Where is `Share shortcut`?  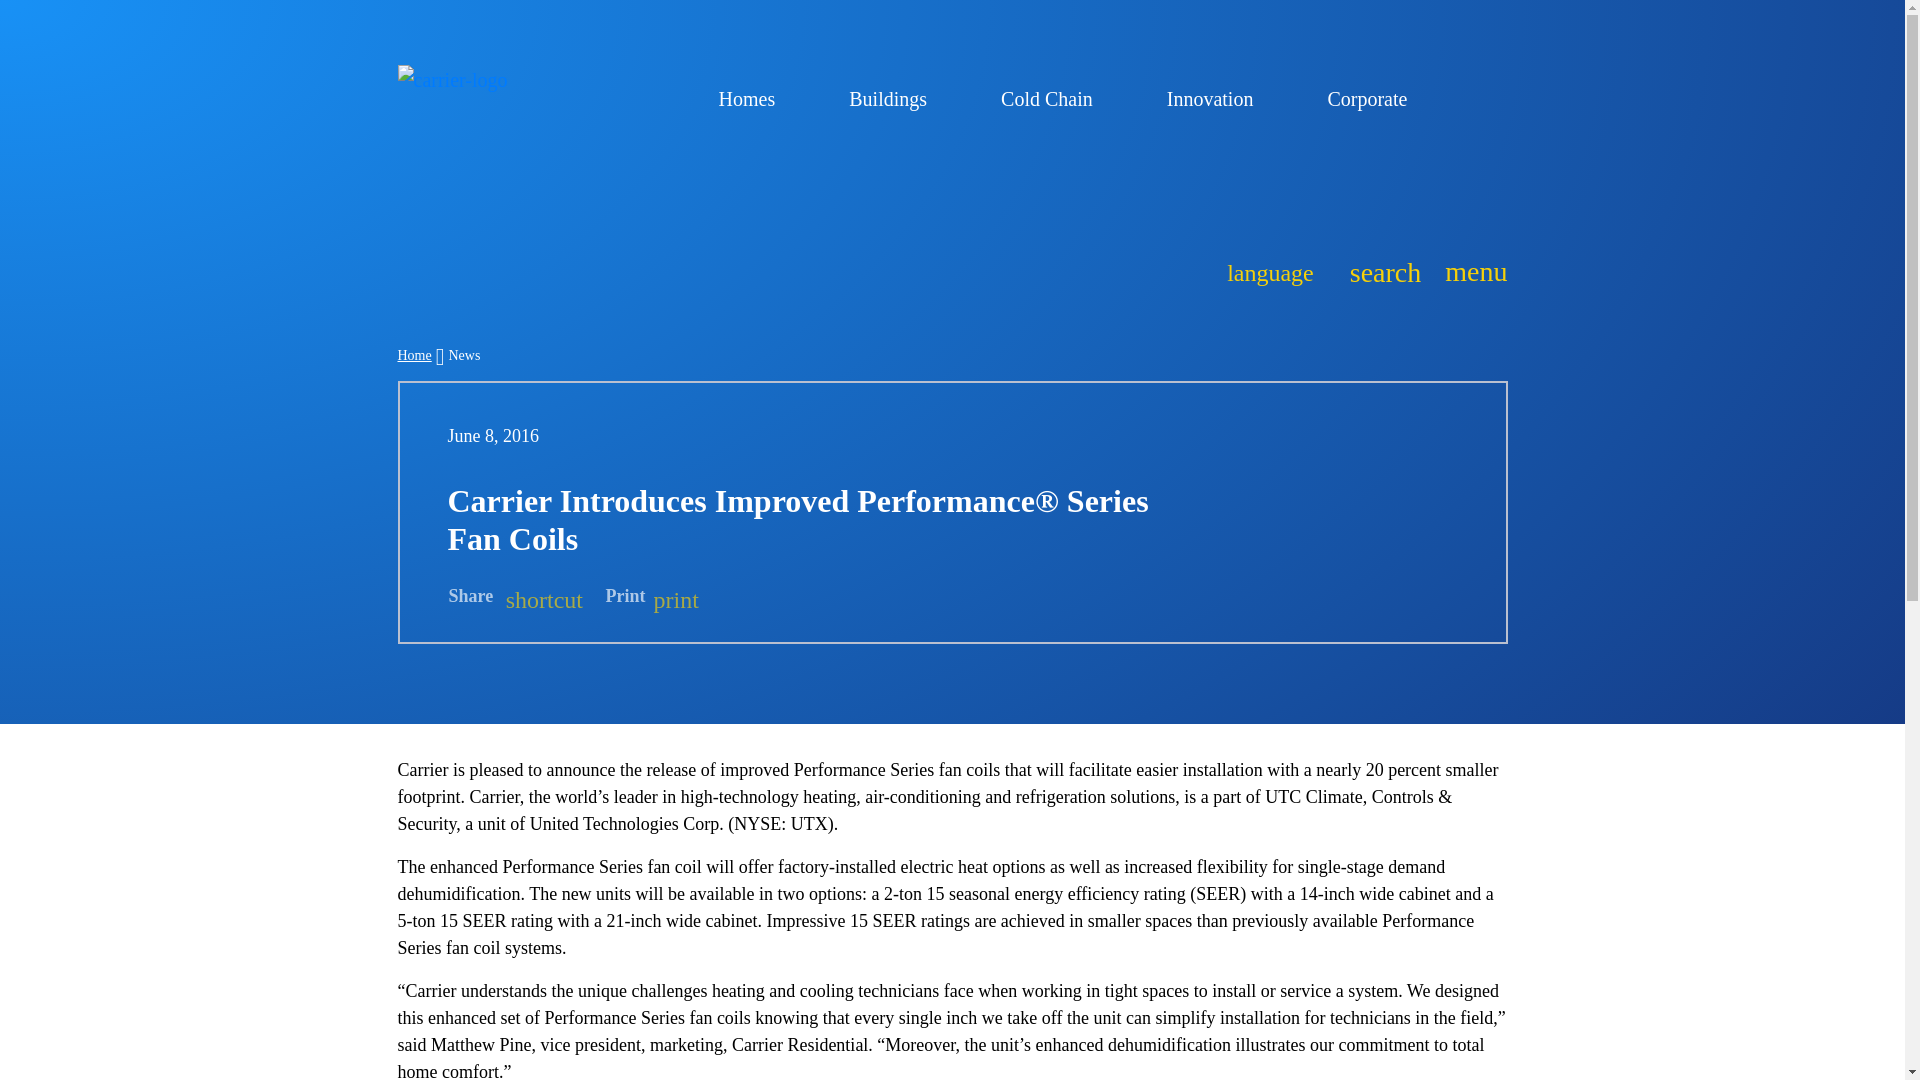 Share shortcut is located at coordinates (516, 597).